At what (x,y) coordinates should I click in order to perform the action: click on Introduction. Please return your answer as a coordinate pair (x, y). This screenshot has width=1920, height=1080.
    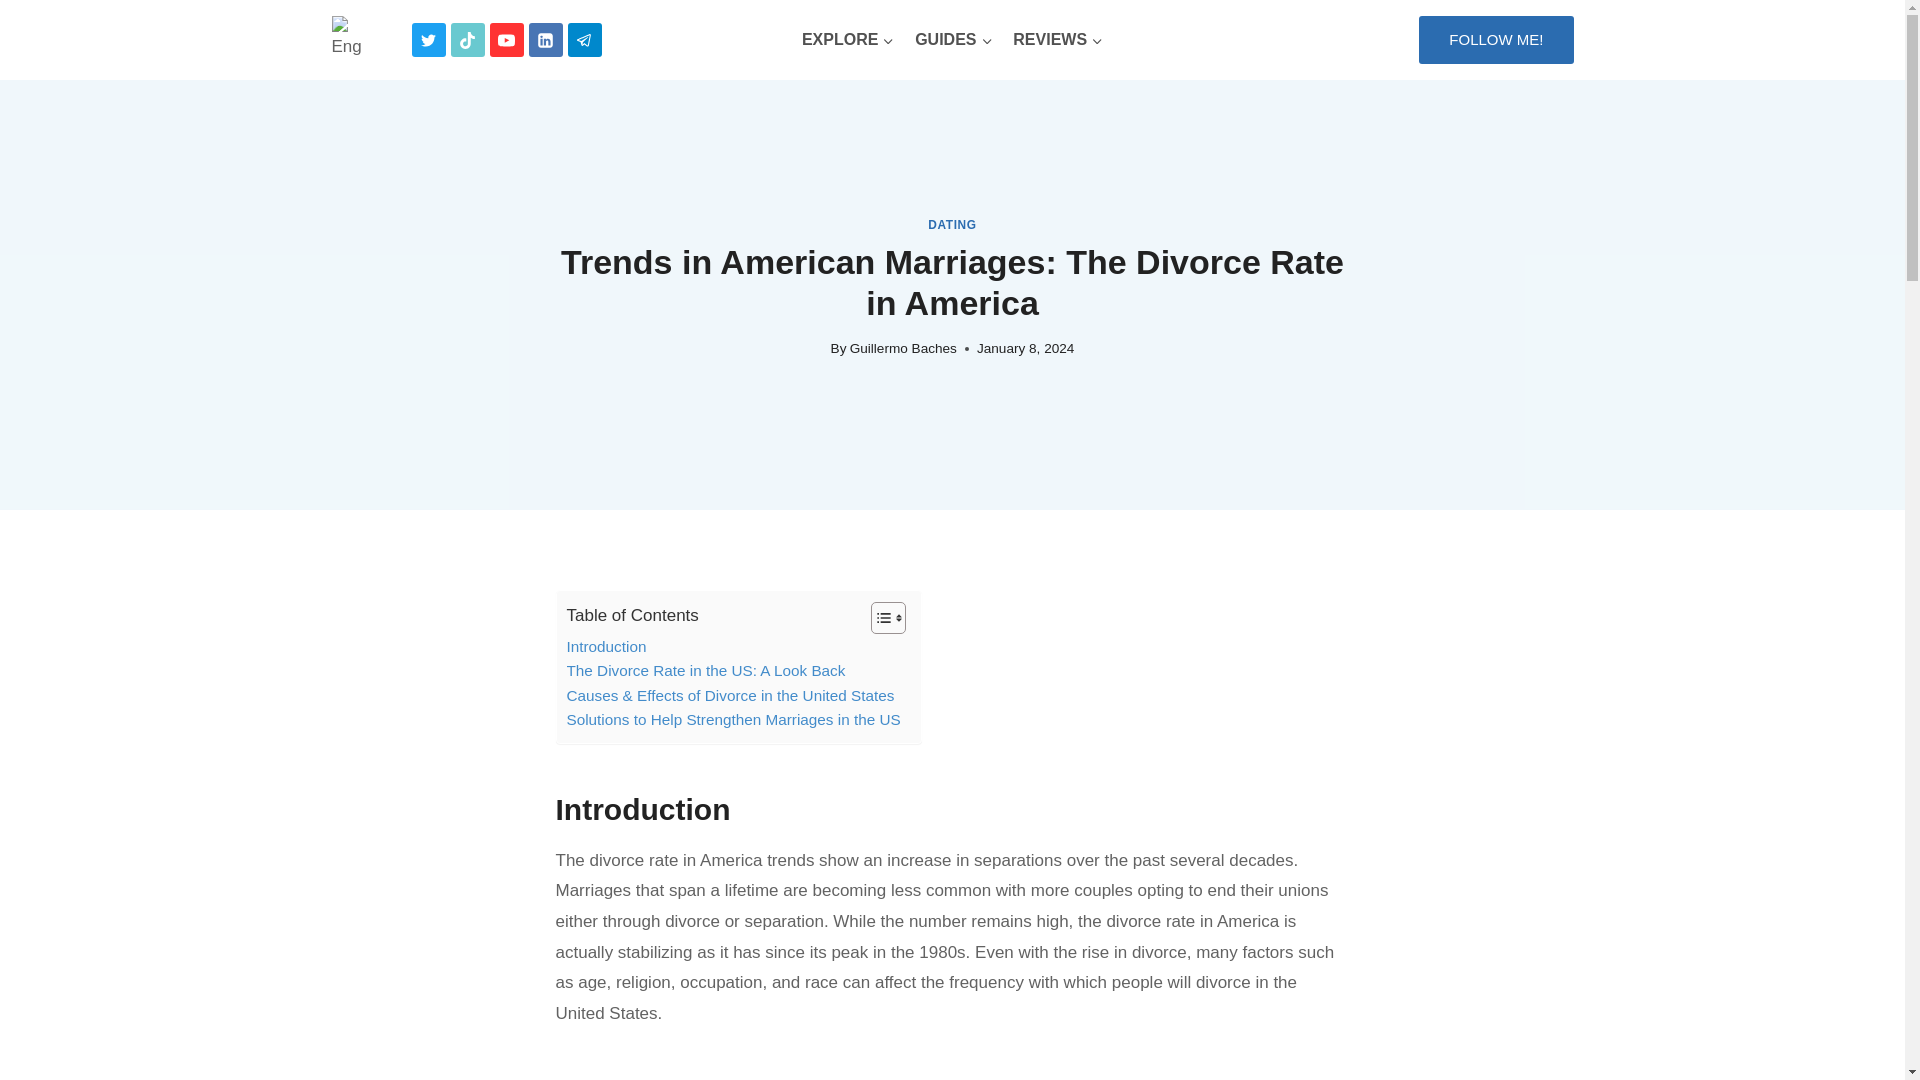
    Looking at the image, I should click on (606, 646).